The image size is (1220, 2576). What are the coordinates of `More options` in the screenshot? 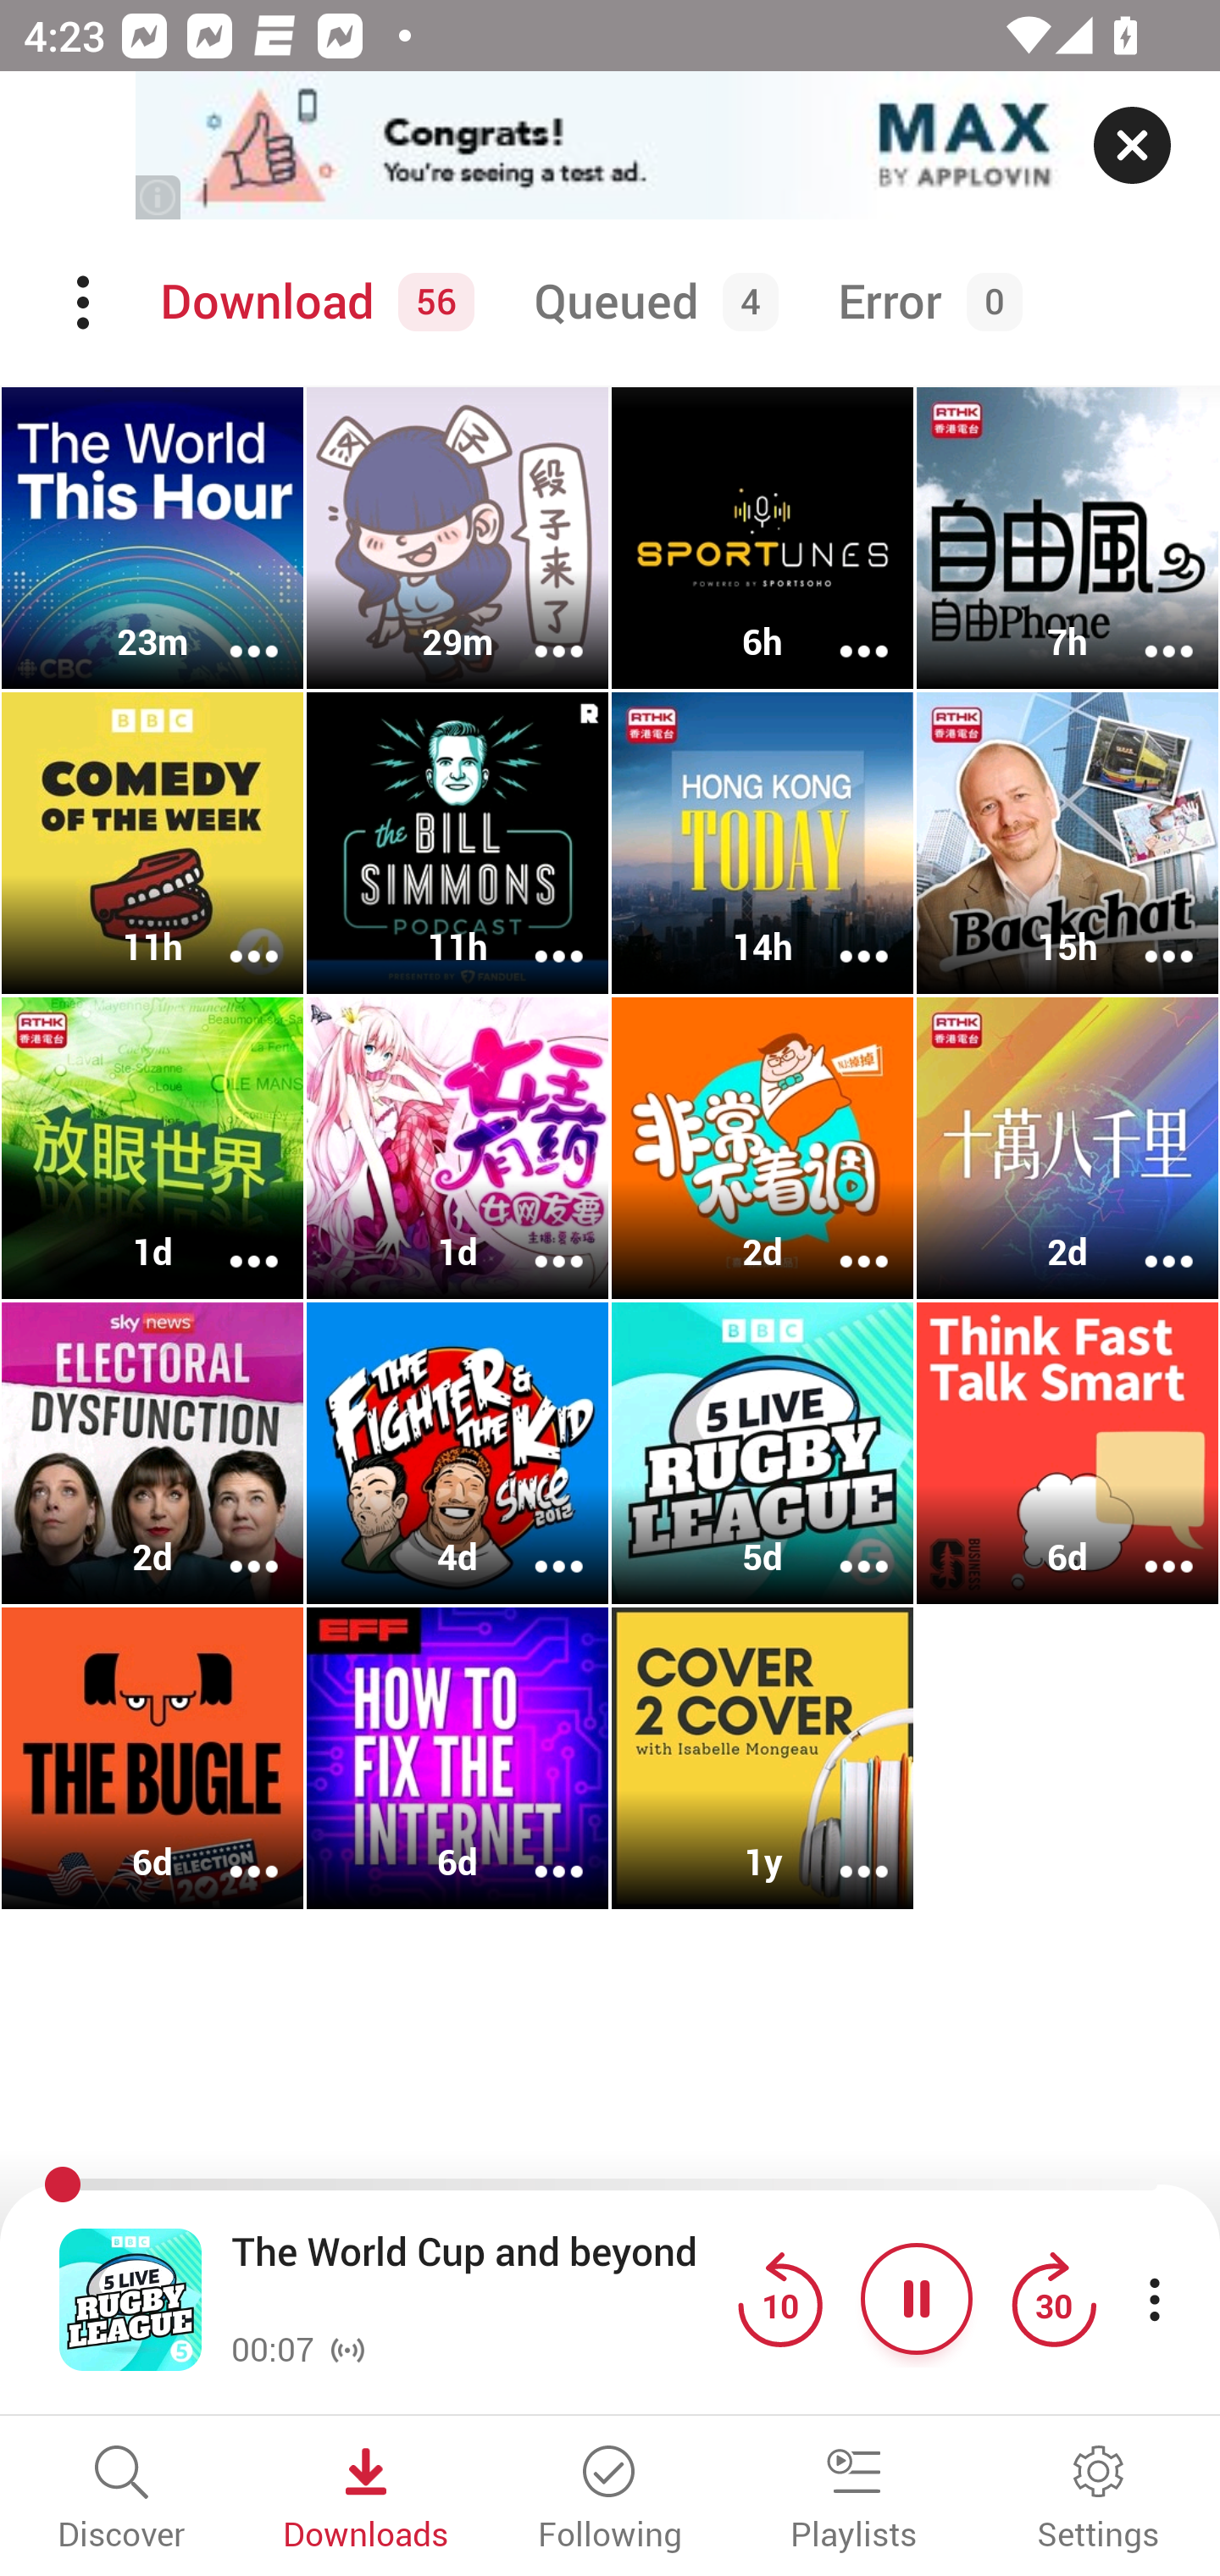 It's located at (232, 935).